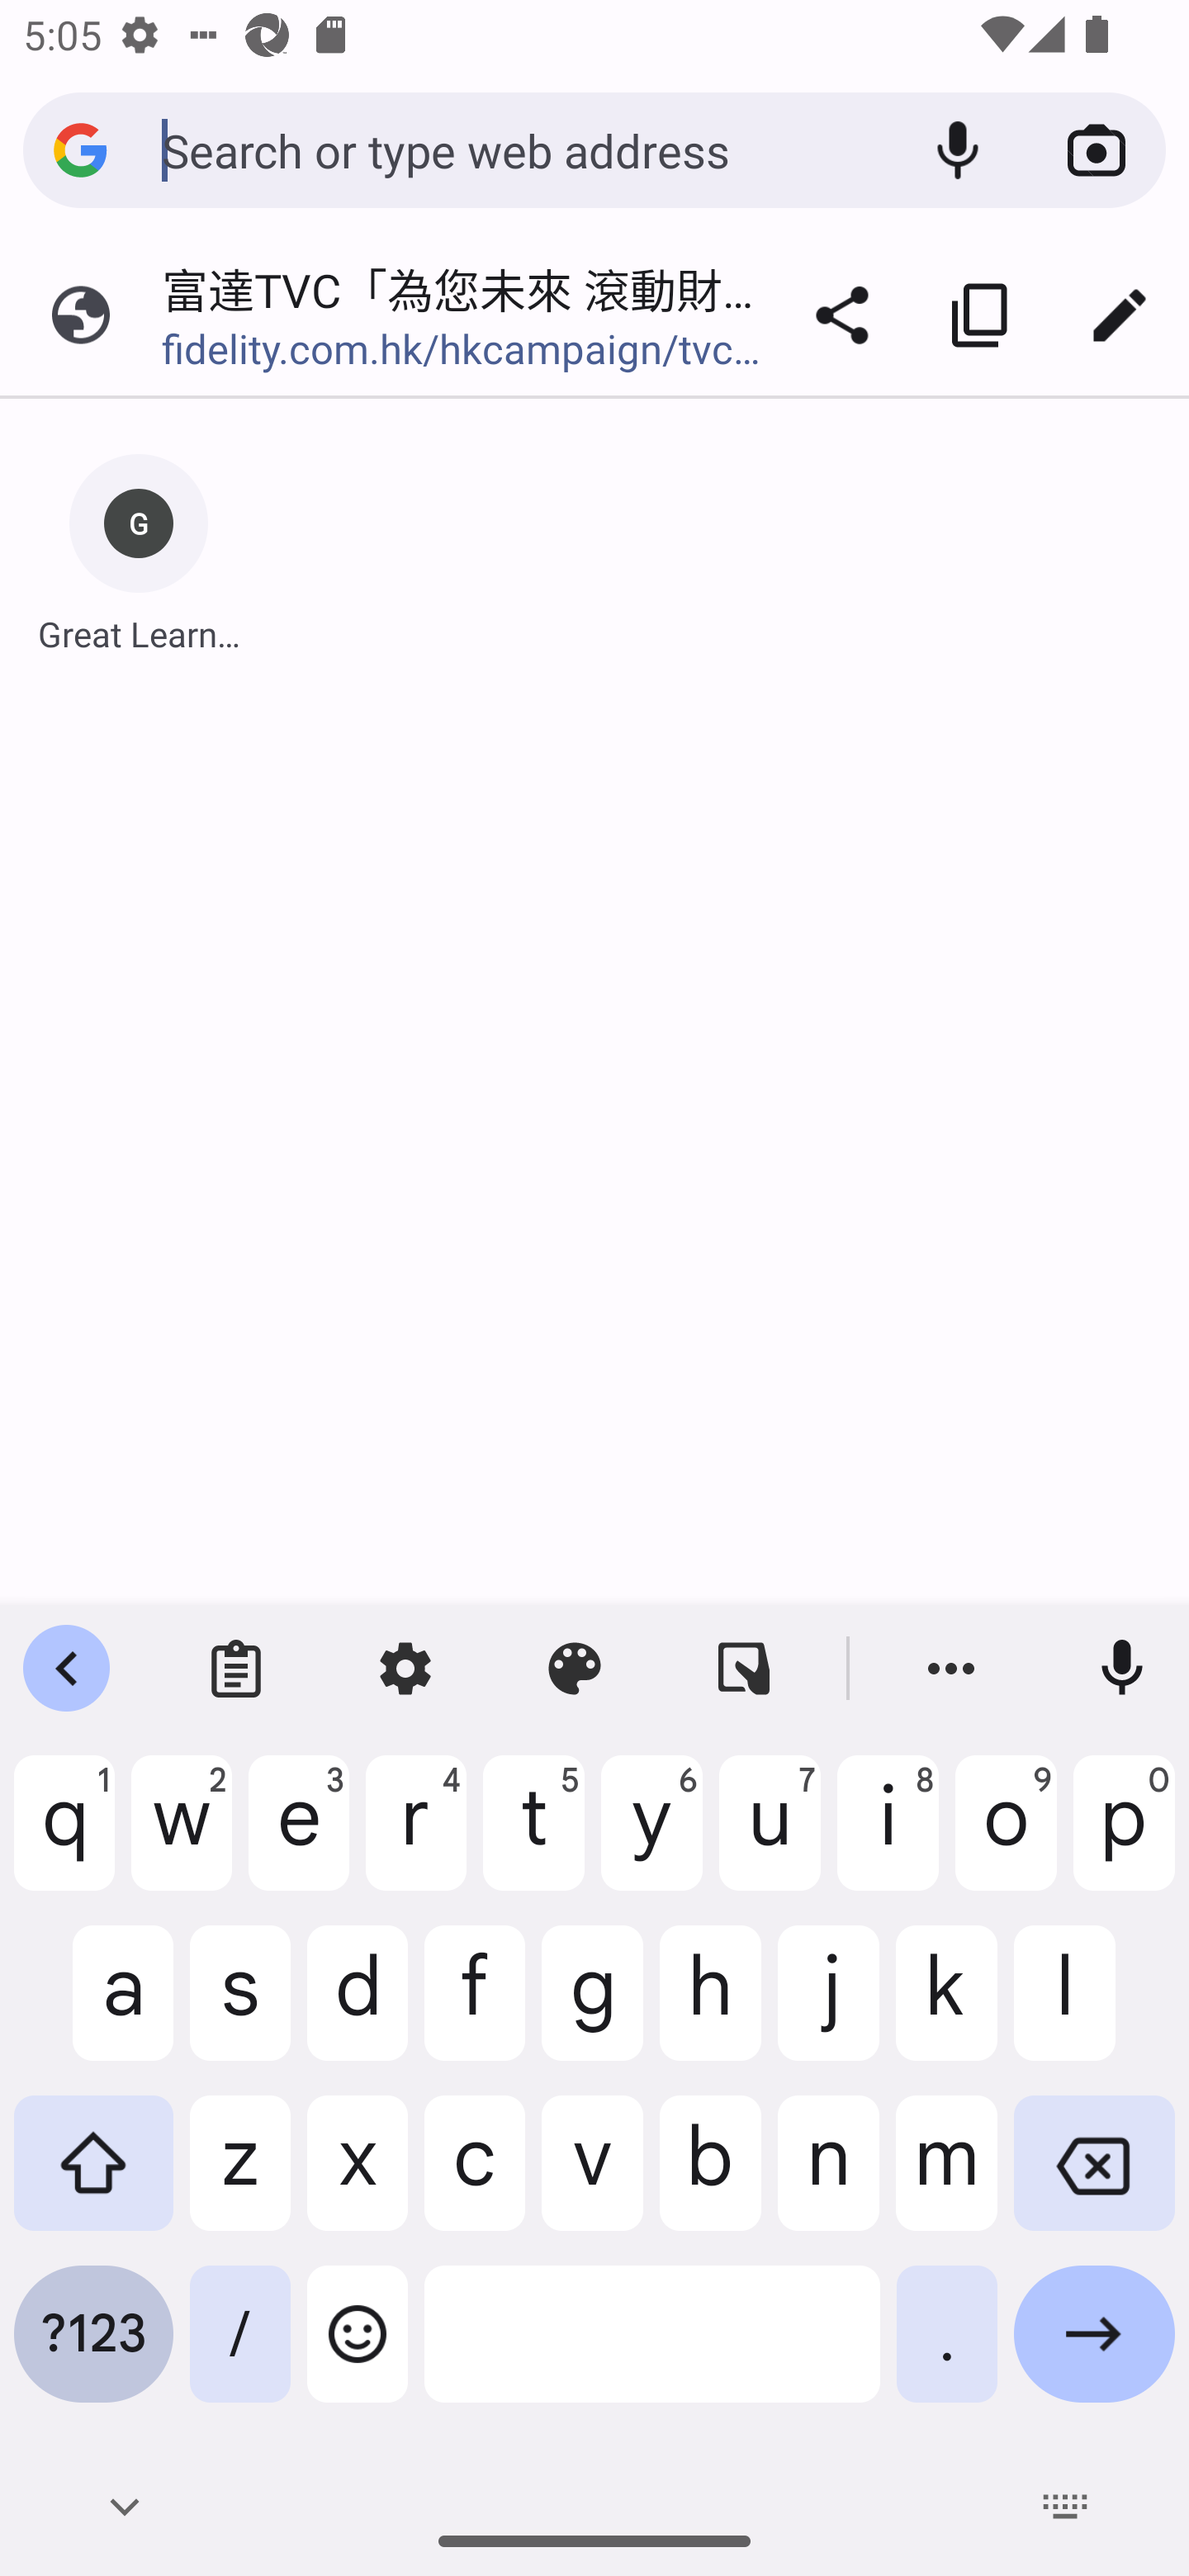 The width and height of the screenshot is (1189, 2576). Describe the element at coordinates (1097, 150) in the screenshot. I see `Search with your camera using Google Lens` at that location.